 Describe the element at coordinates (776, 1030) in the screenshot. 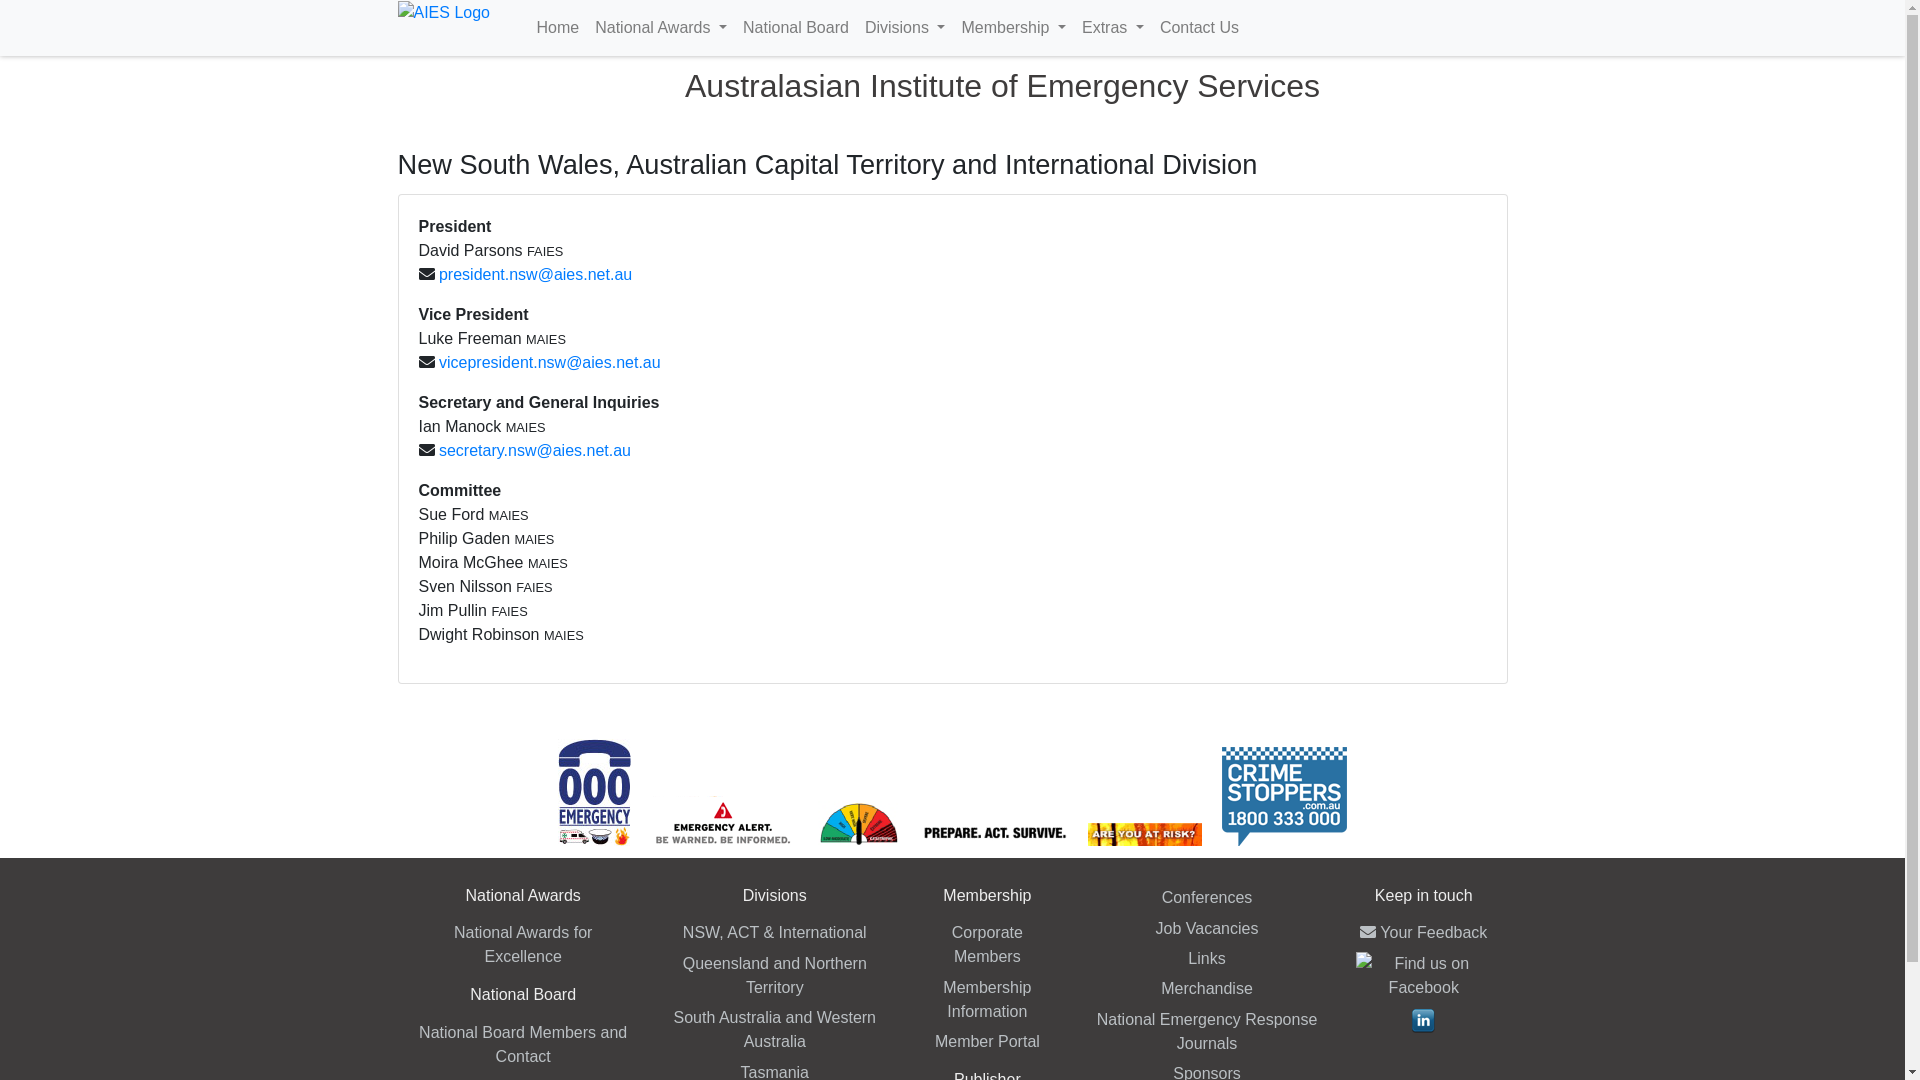

I see `South Australia and Western Australia` at that location.